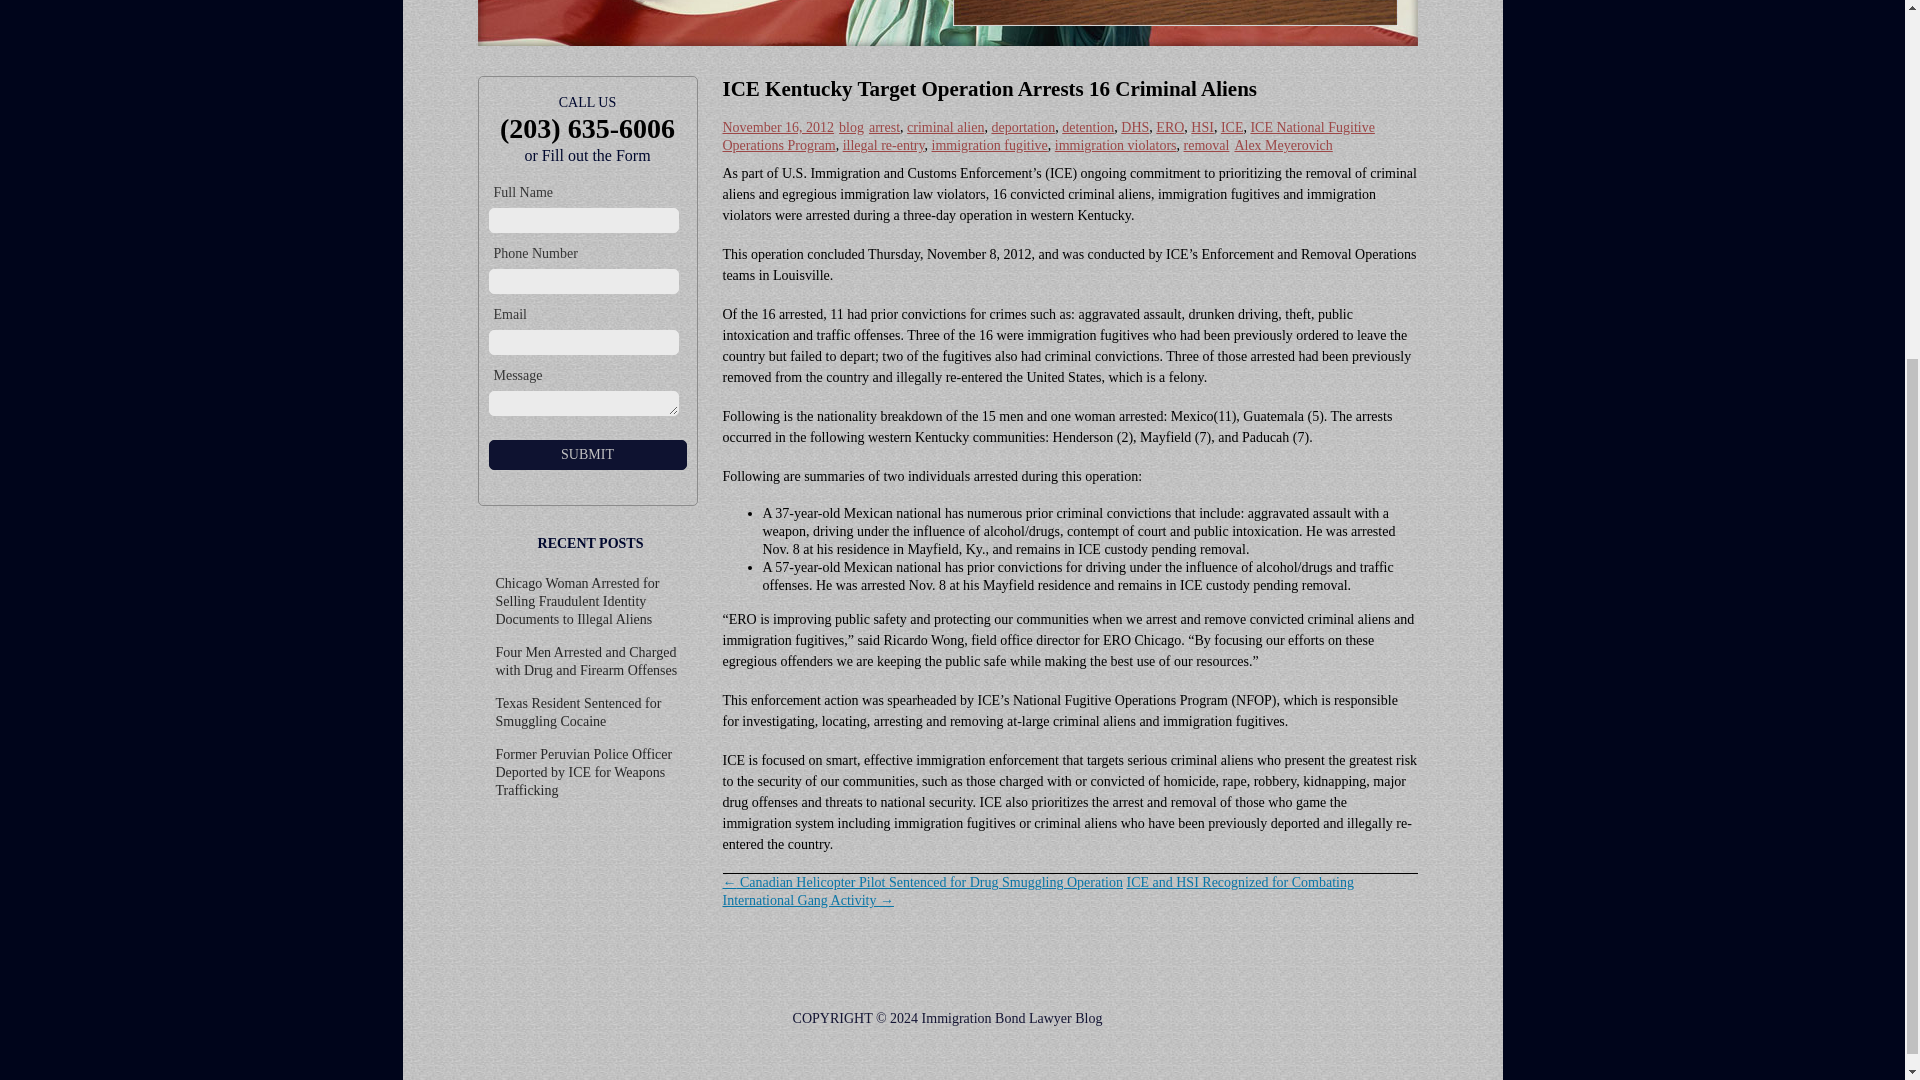 Image resolution: width=1920 pixels, height=1080 pixels. I want to click on SUBMIT, so click(586, 454).